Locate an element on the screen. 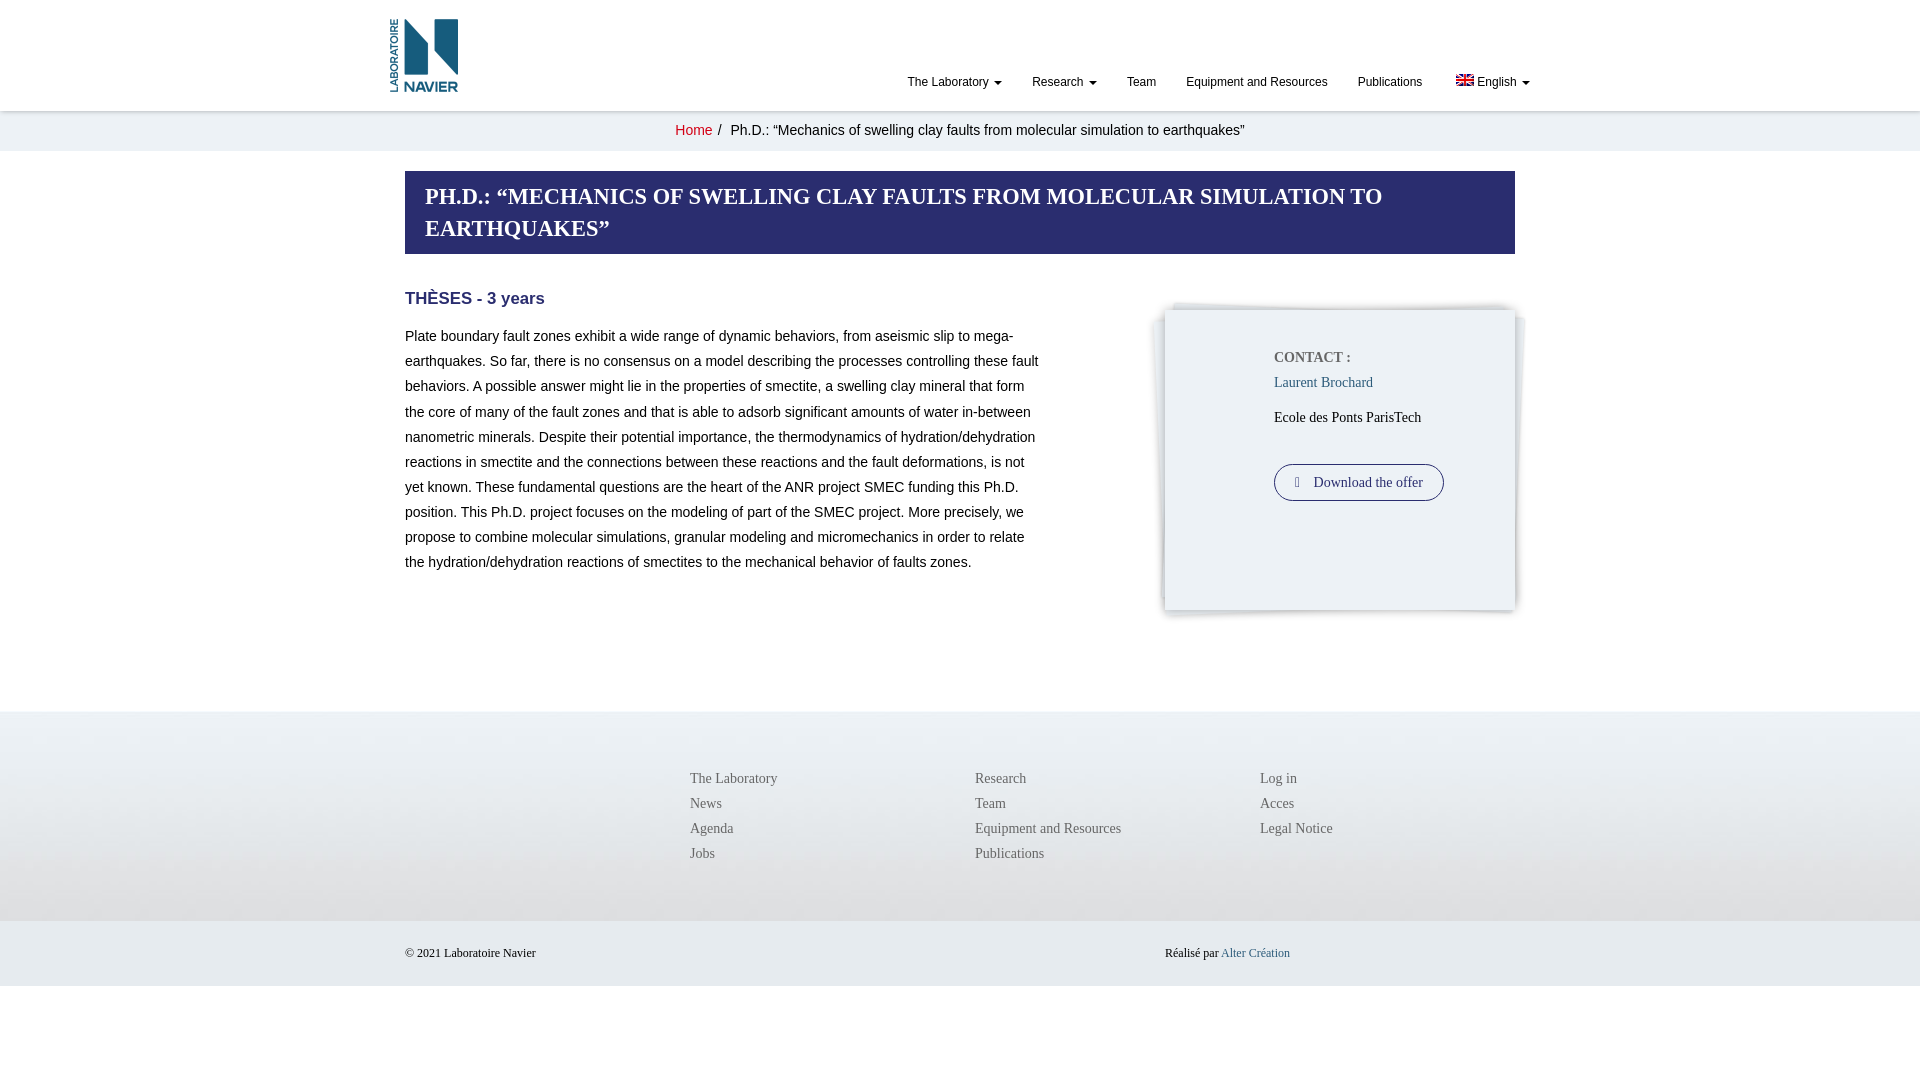 The width and height of the screenshot is (1920, 1080). Team is located at coordinates (1141, 84).